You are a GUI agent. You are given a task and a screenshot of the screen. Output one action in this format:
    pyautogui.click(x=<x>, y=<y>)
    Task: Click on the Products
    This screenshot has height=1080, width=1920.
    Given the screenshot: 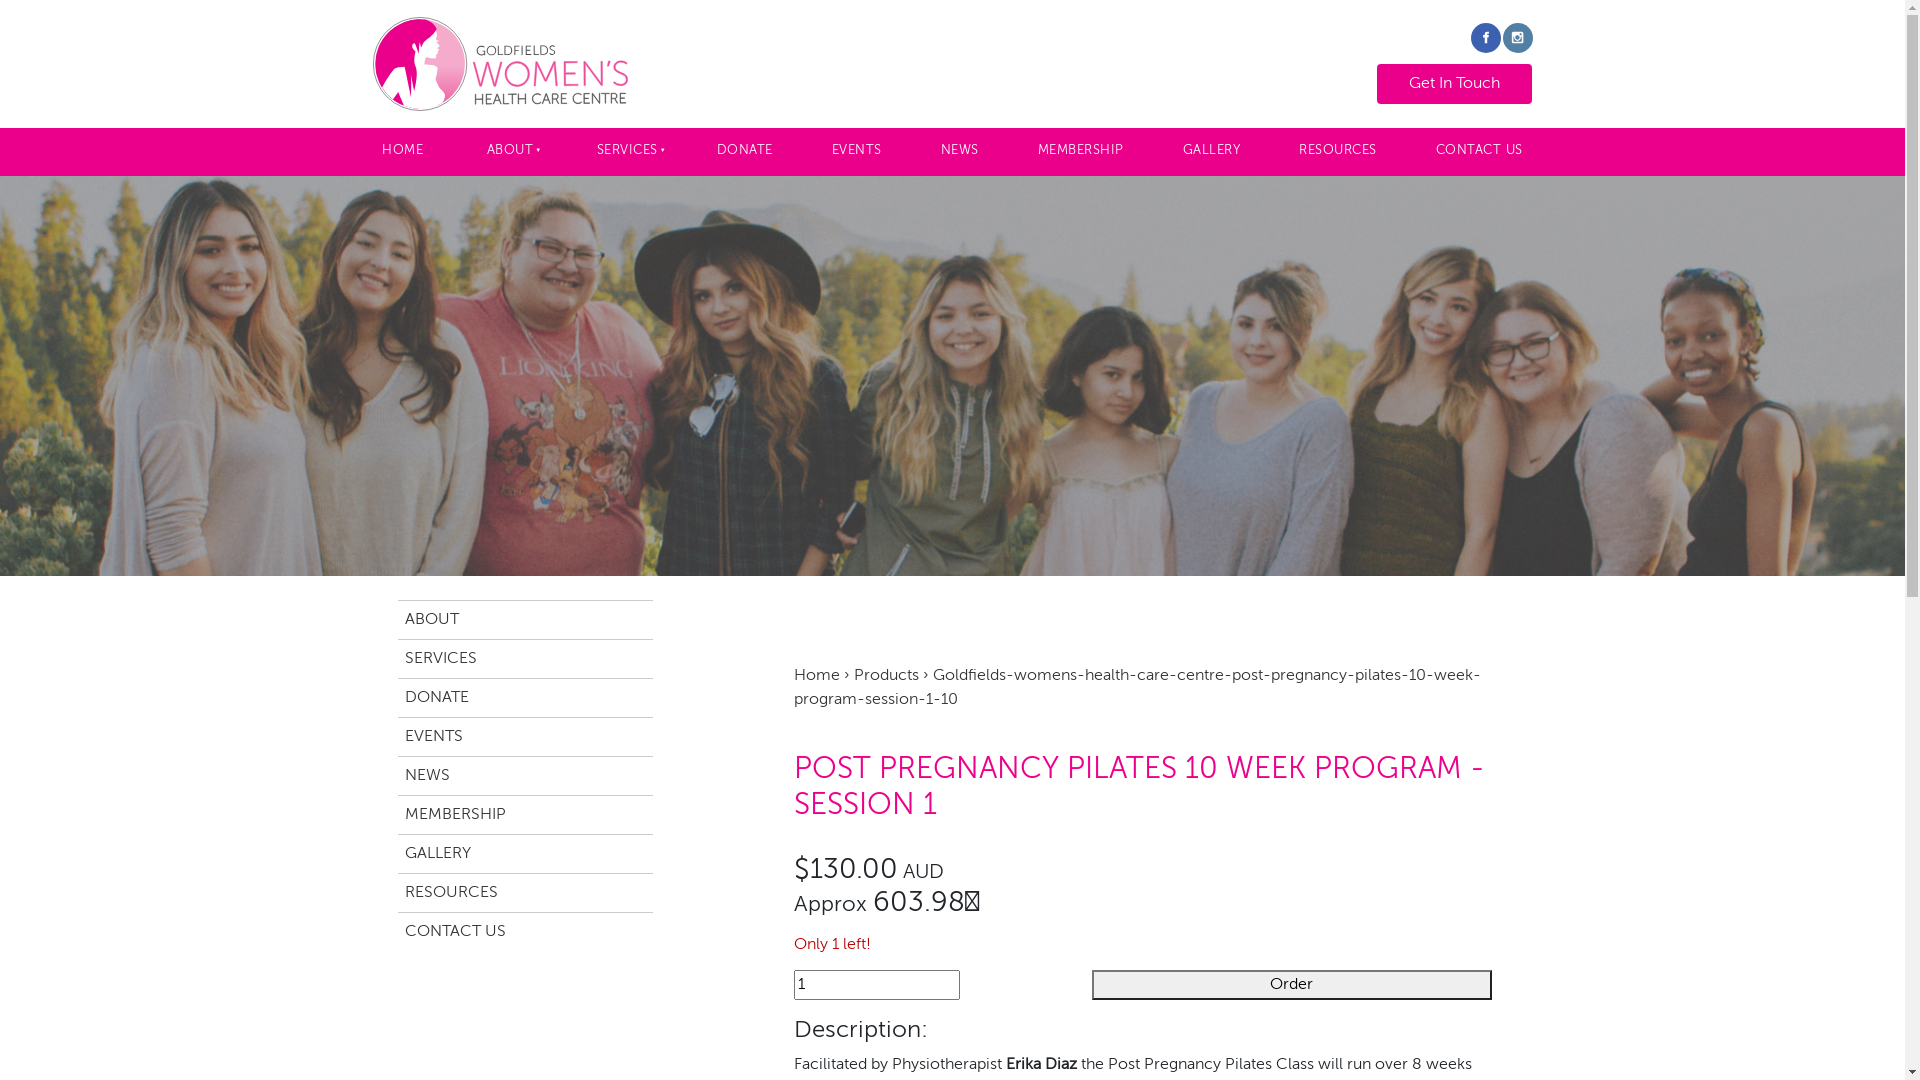 What is the action you would take?
    pyautogui.click(x=886, y=676)
    